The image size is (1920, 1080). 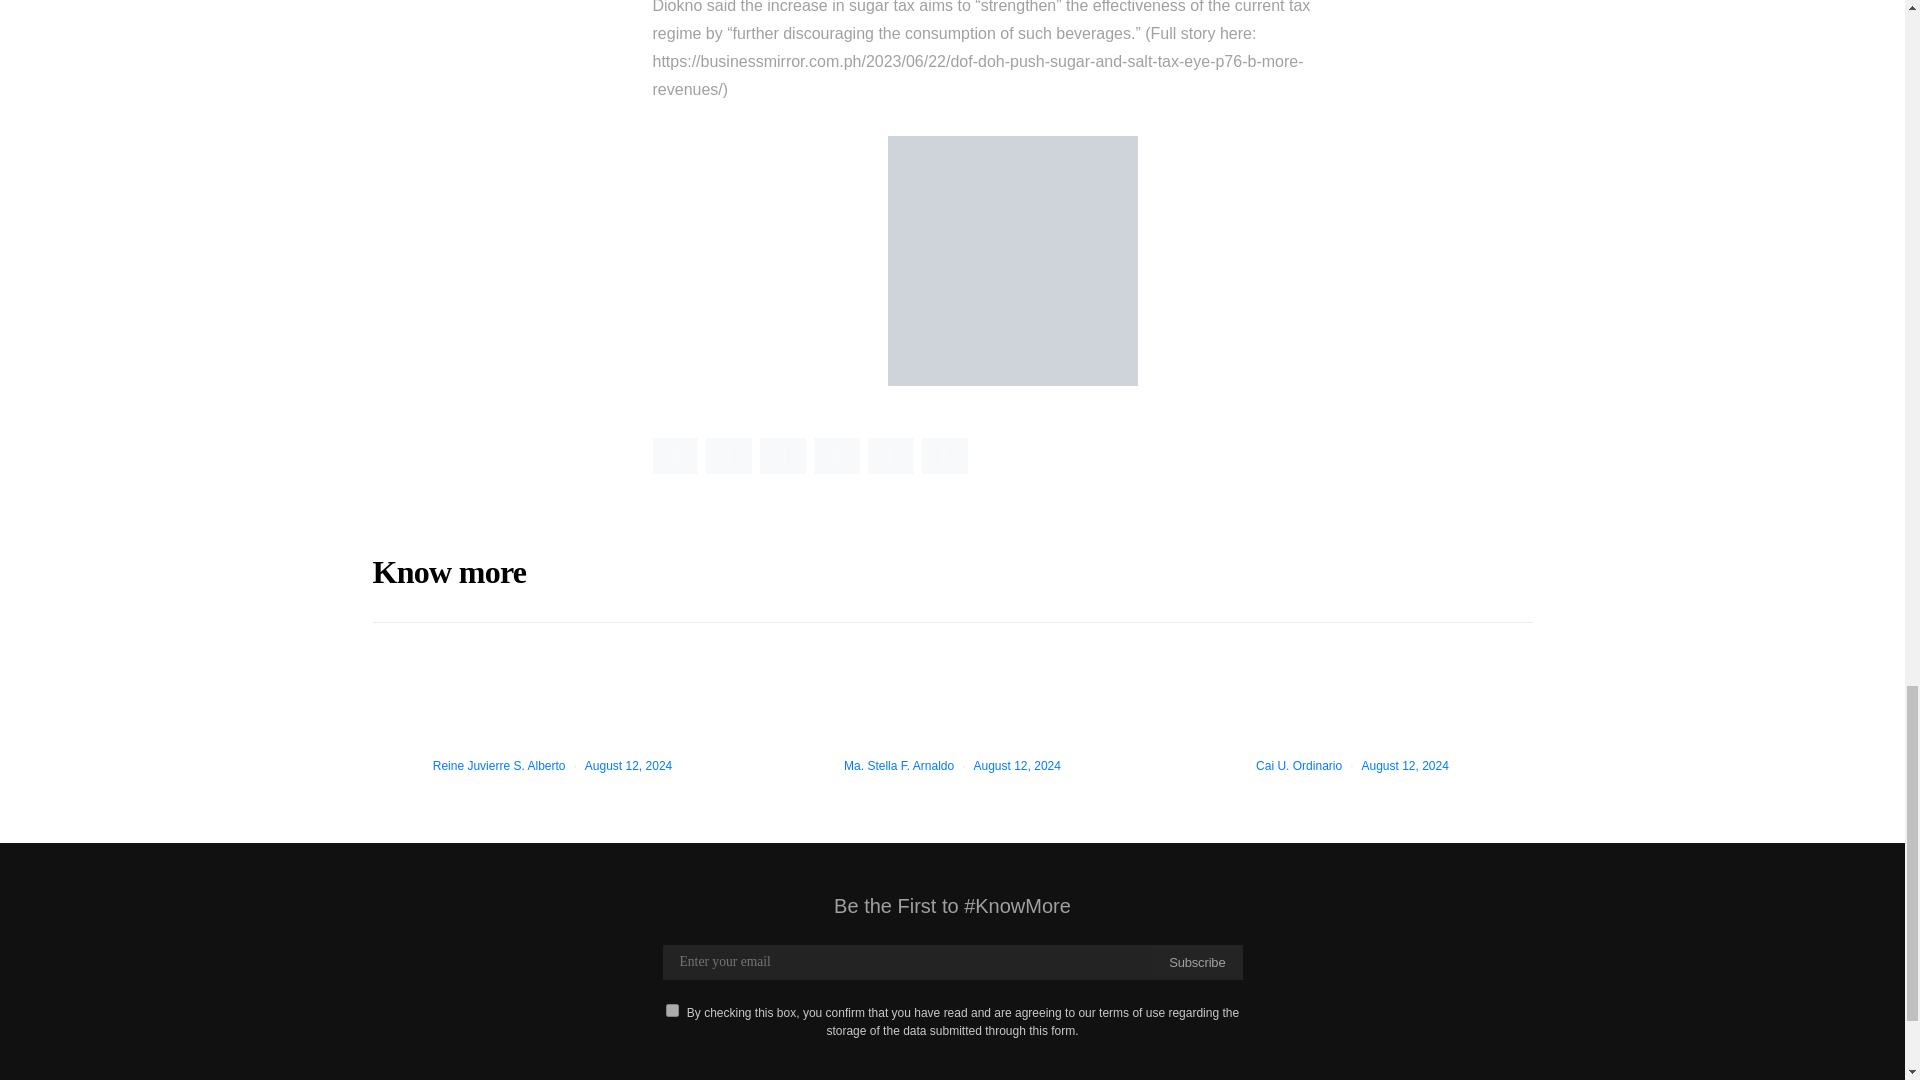 I want to click on View all posts by Reine Juvierre S. Alberto, so click(x=500, y=766).